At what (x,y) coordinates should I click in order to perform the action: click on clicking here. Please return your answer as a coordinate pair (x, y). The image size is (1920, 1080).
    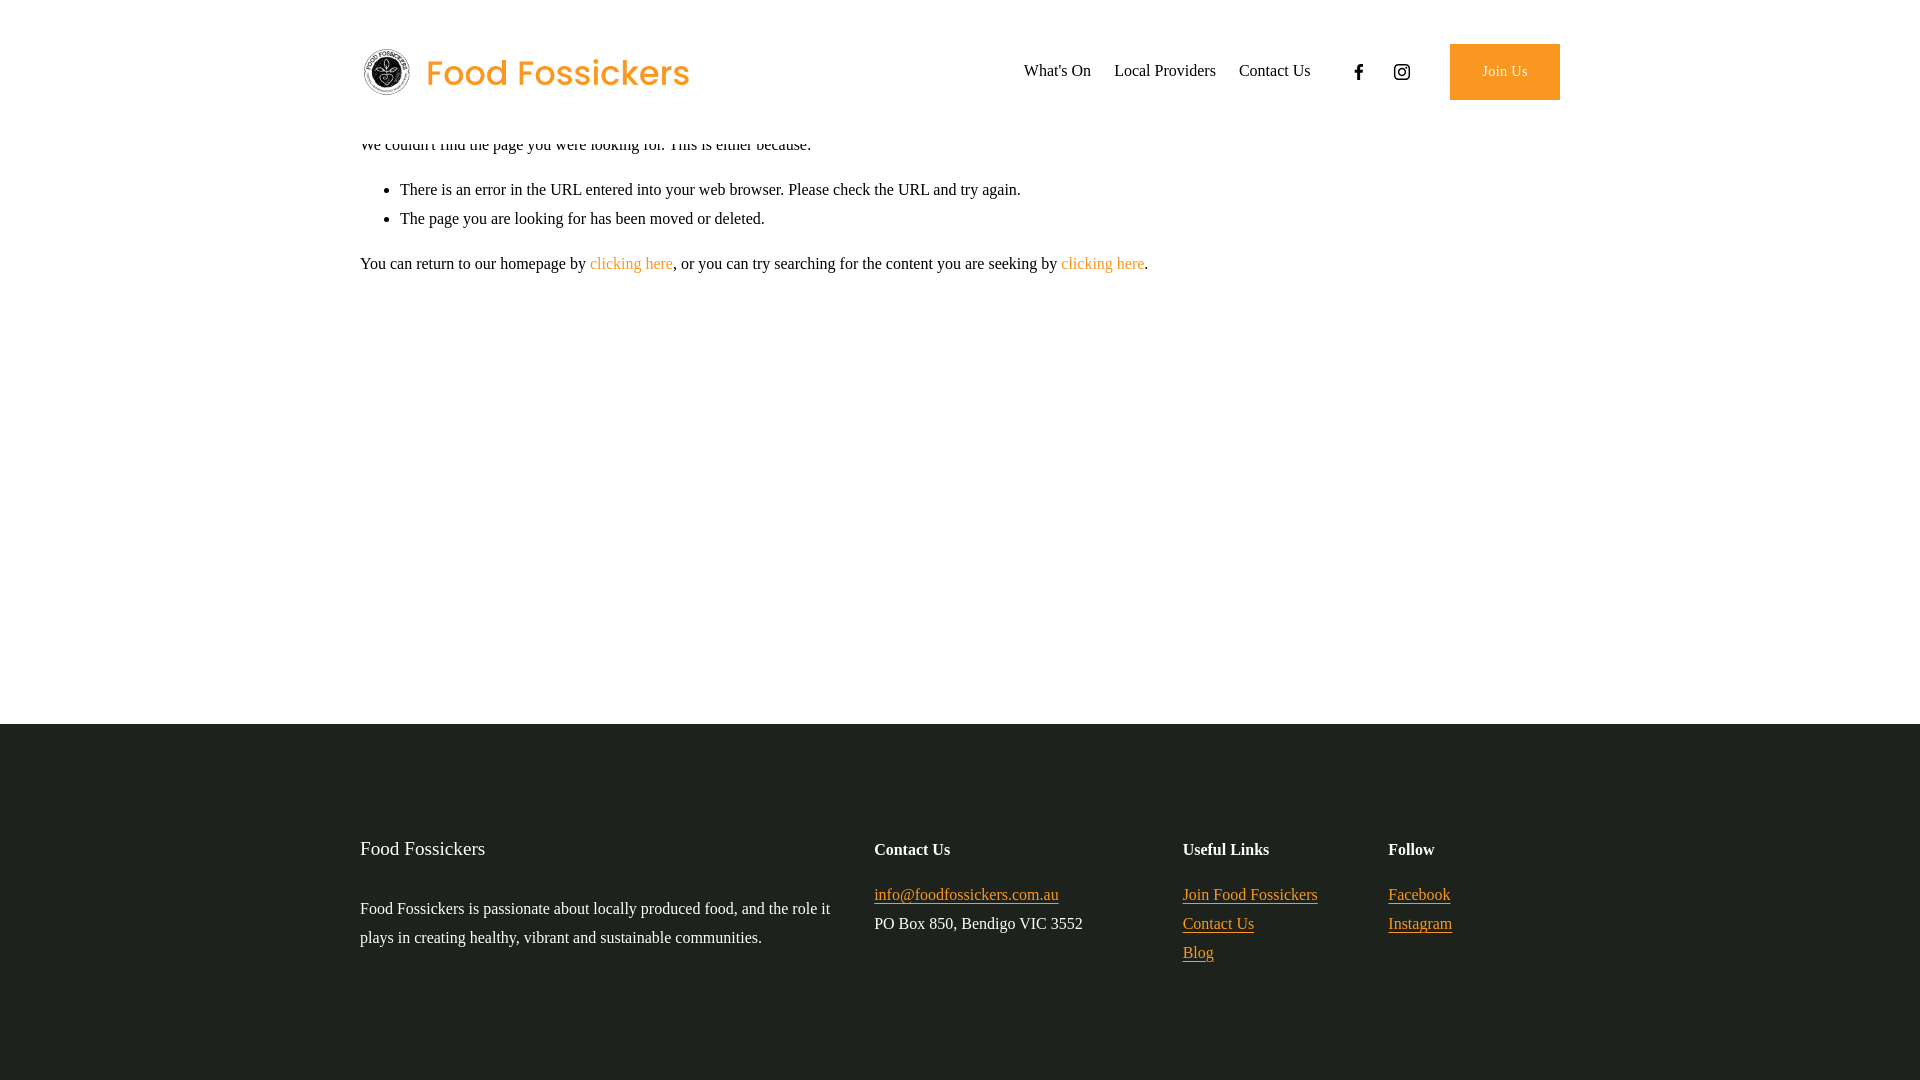
    Looking at the image, I should click on (632, 264).